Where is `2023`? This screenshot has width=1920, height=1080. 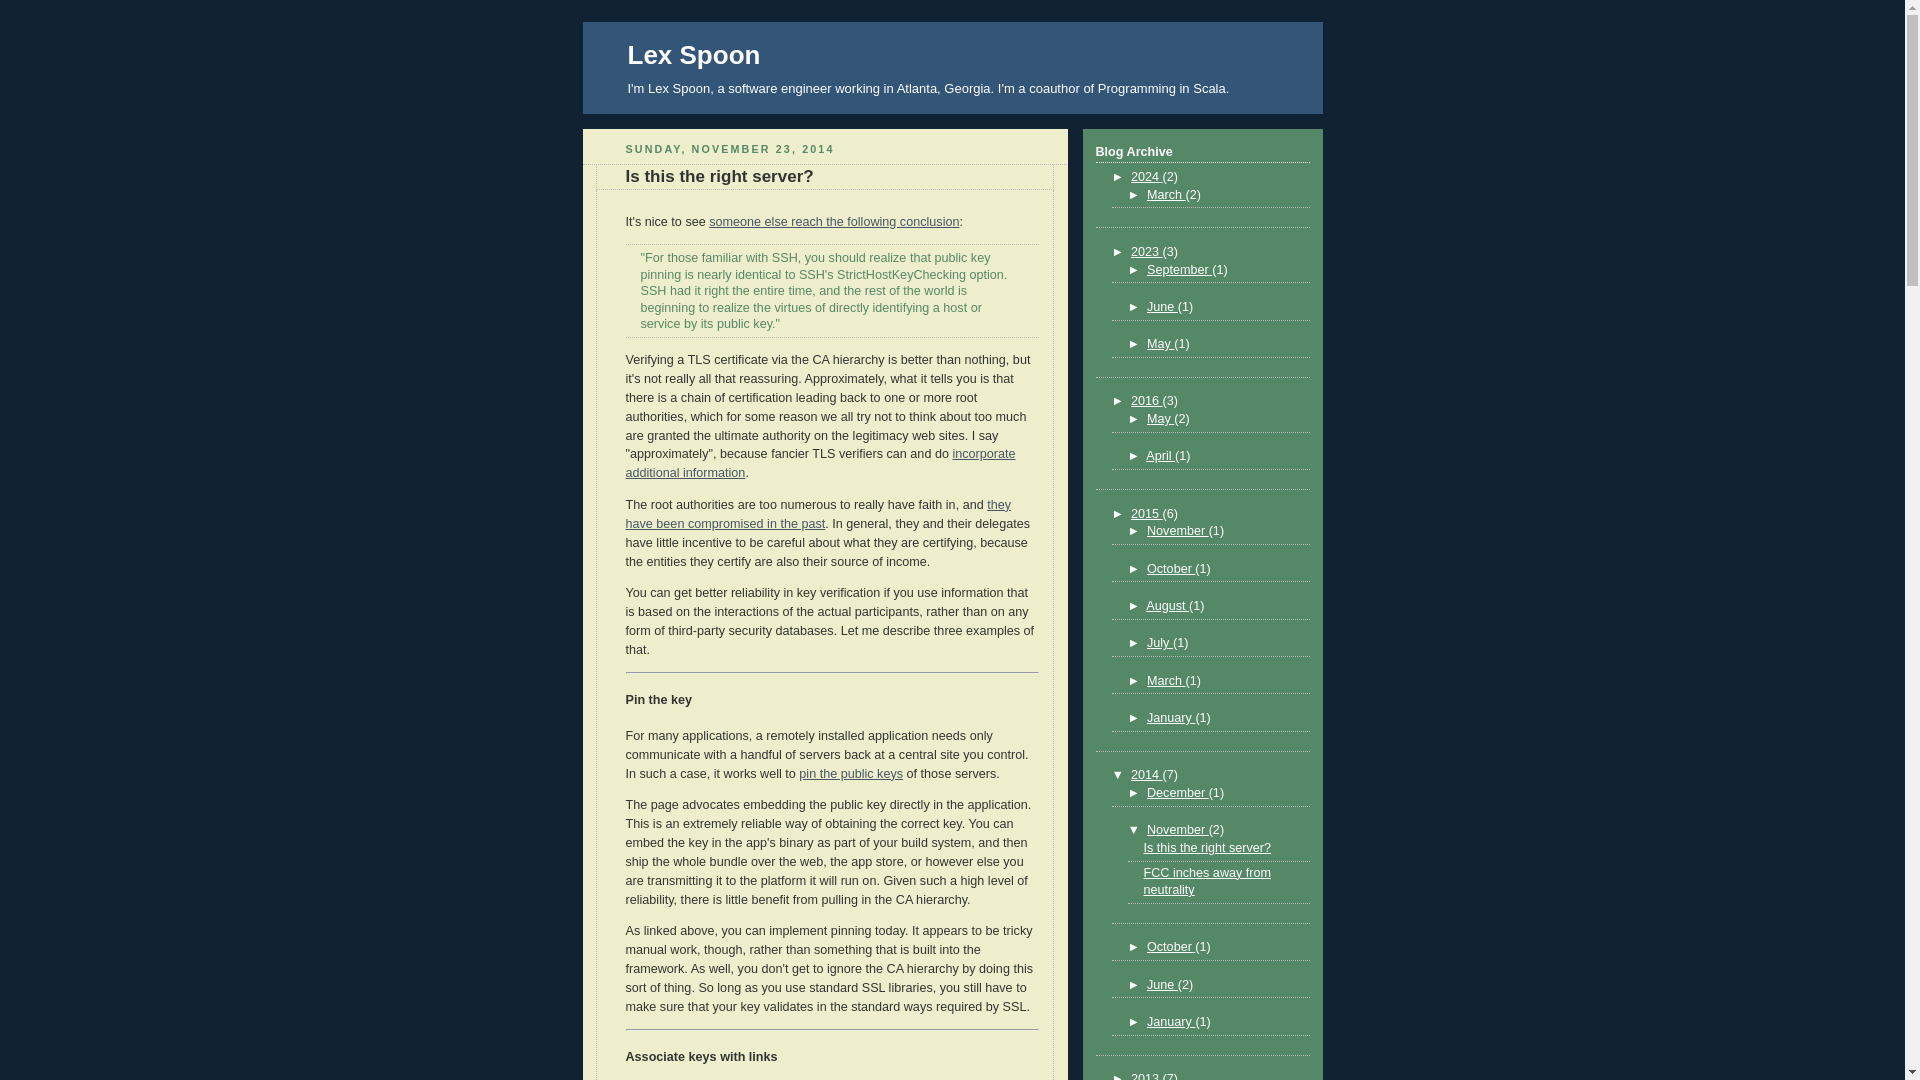 2023 is located at coordinates (1146, 252).